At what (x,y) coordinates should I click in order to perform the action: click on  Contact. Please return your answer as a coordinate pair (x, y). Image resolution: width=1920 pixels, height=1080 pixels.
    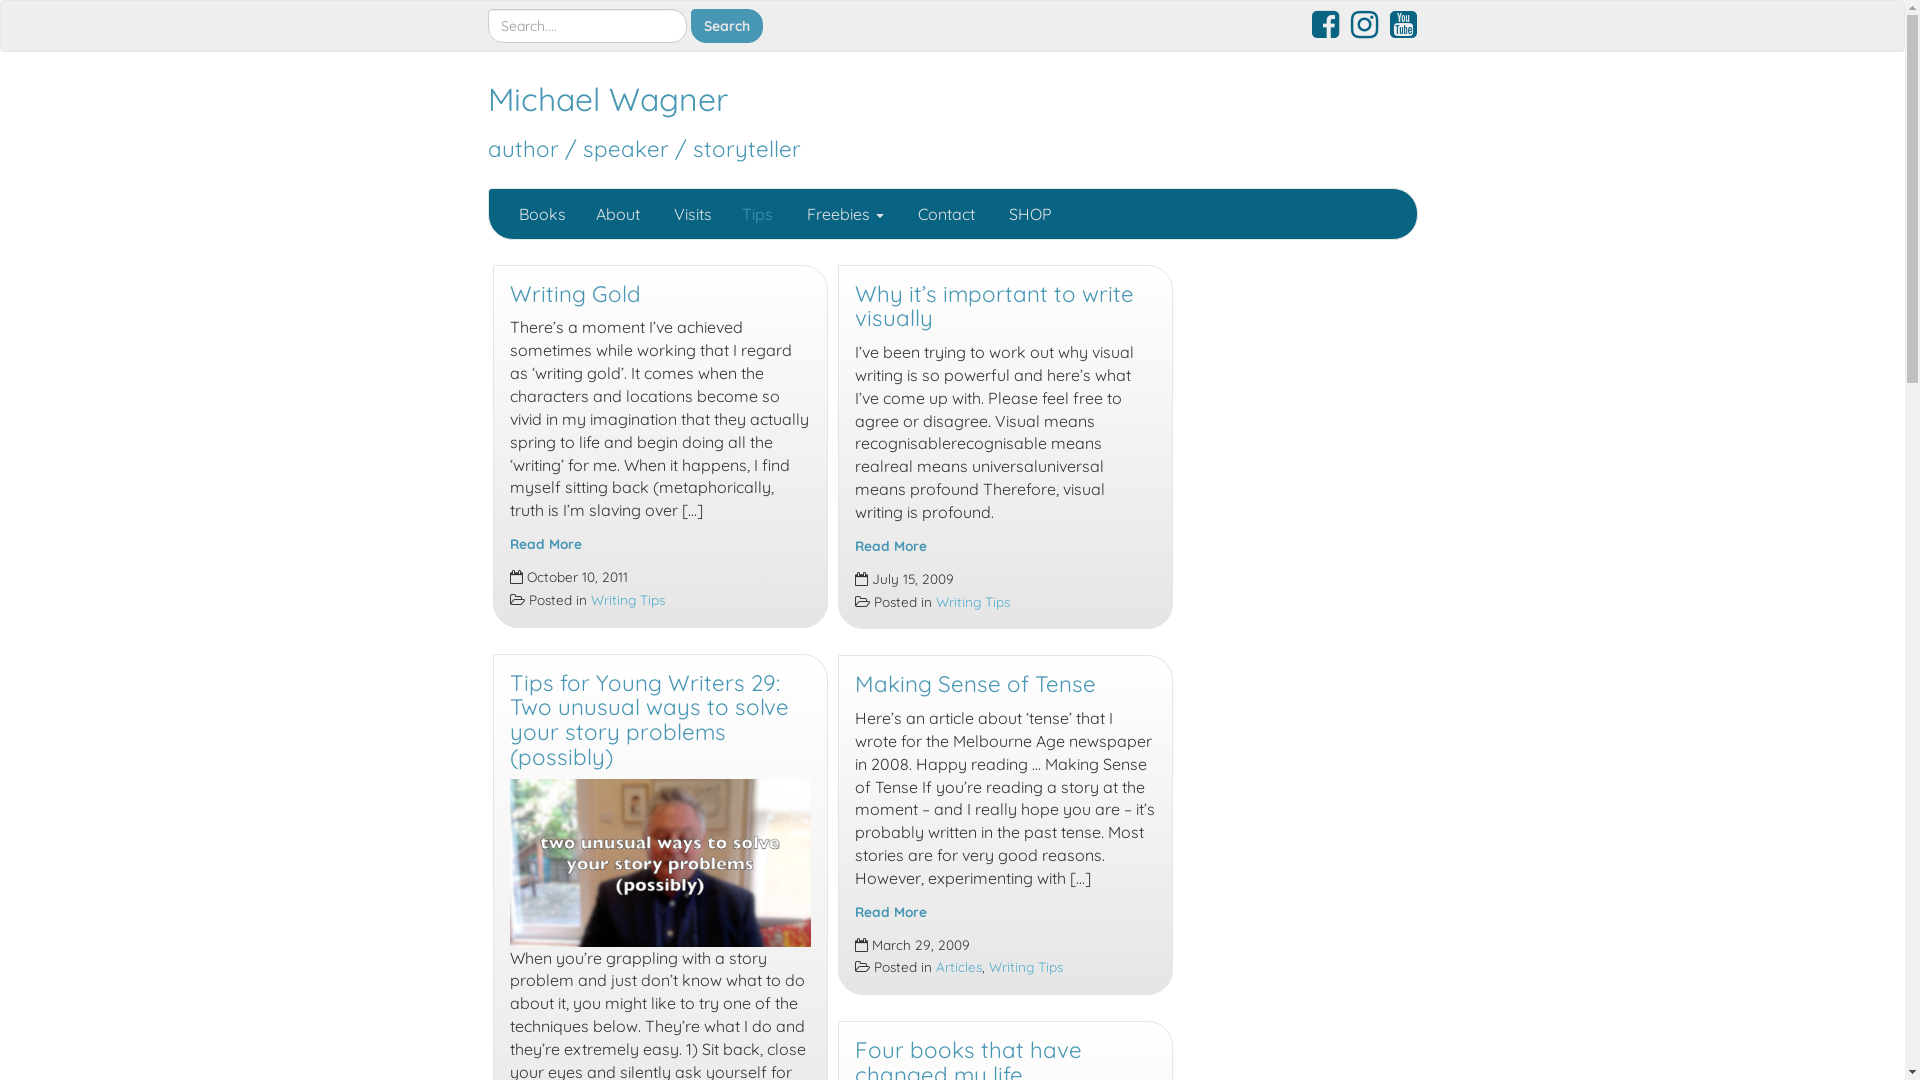
    Looking at the image, I should click on (944, 214).